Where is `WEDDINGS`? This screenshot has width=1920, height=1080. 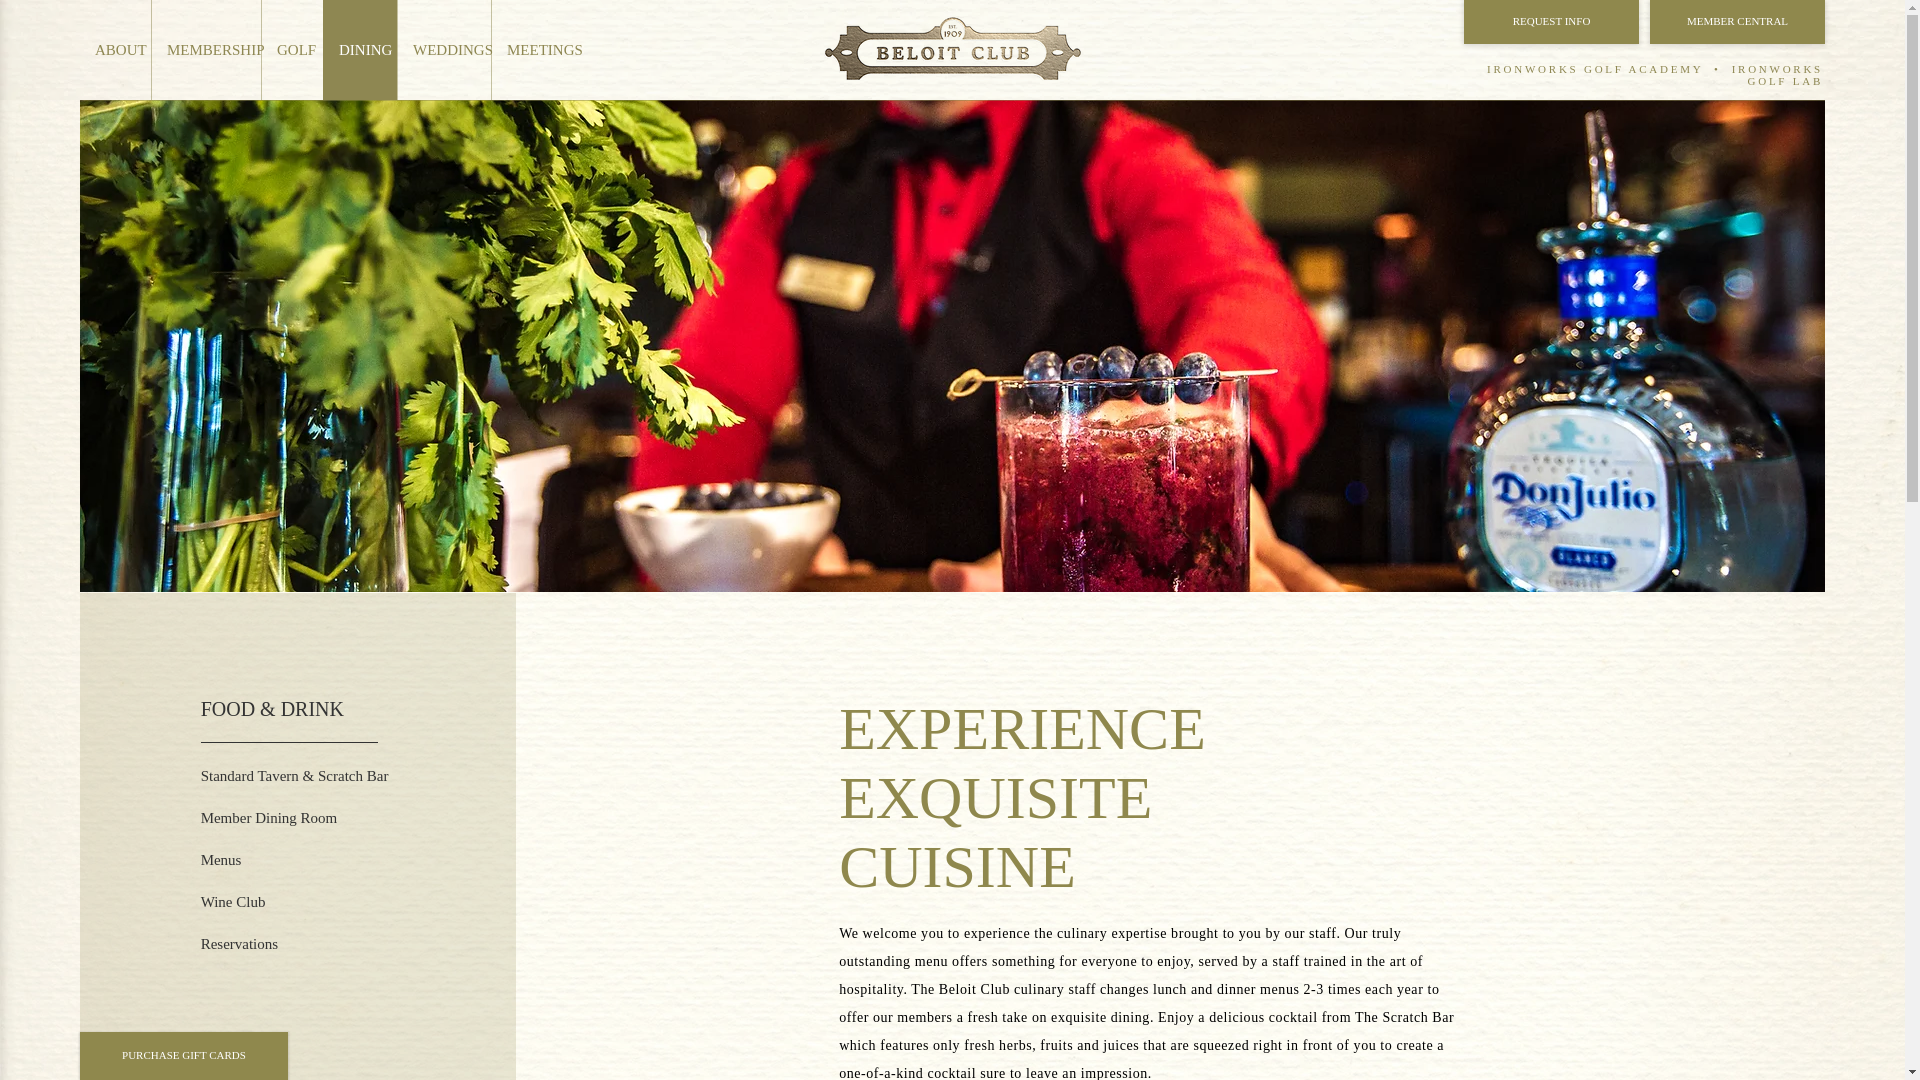 WEDDINGS is located at coordinates (444, 50).